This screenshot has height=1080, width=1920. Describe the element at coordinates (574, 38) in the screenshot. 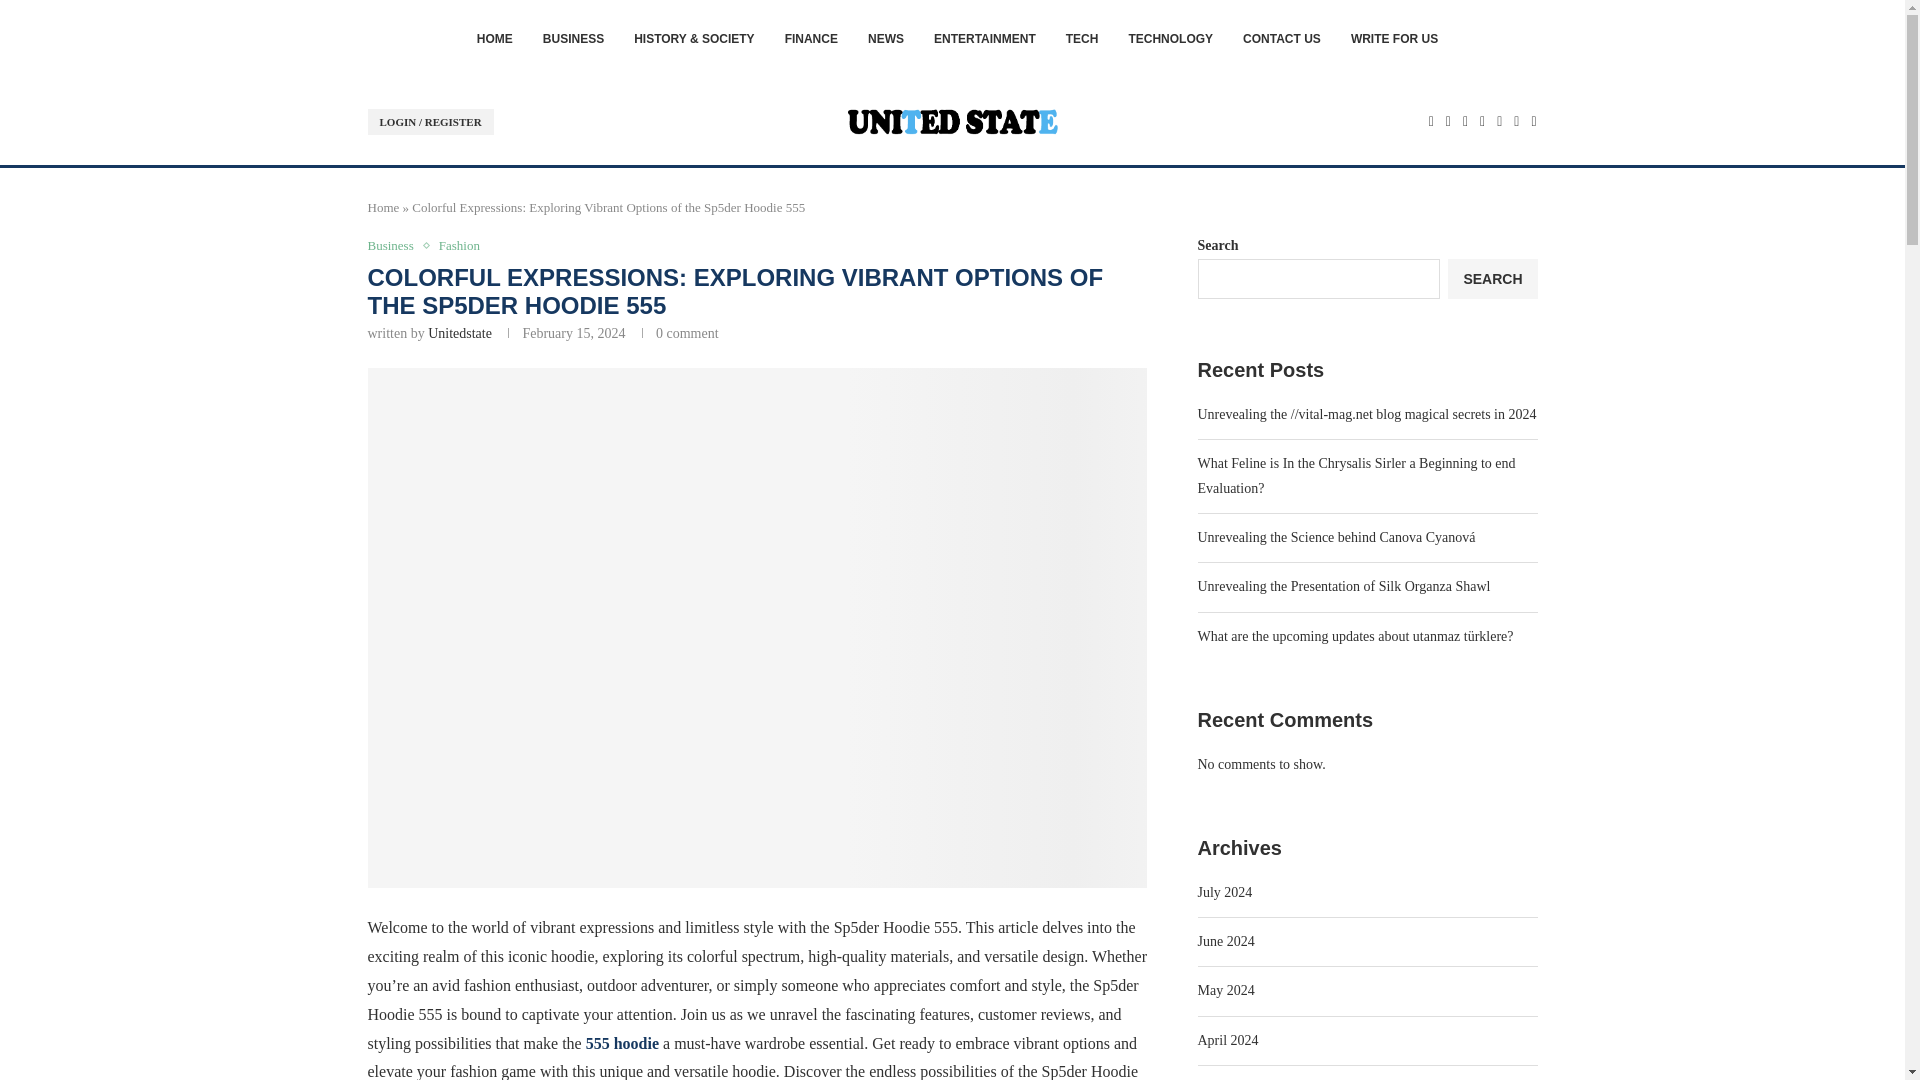

I see `BUSINESS` at that location.